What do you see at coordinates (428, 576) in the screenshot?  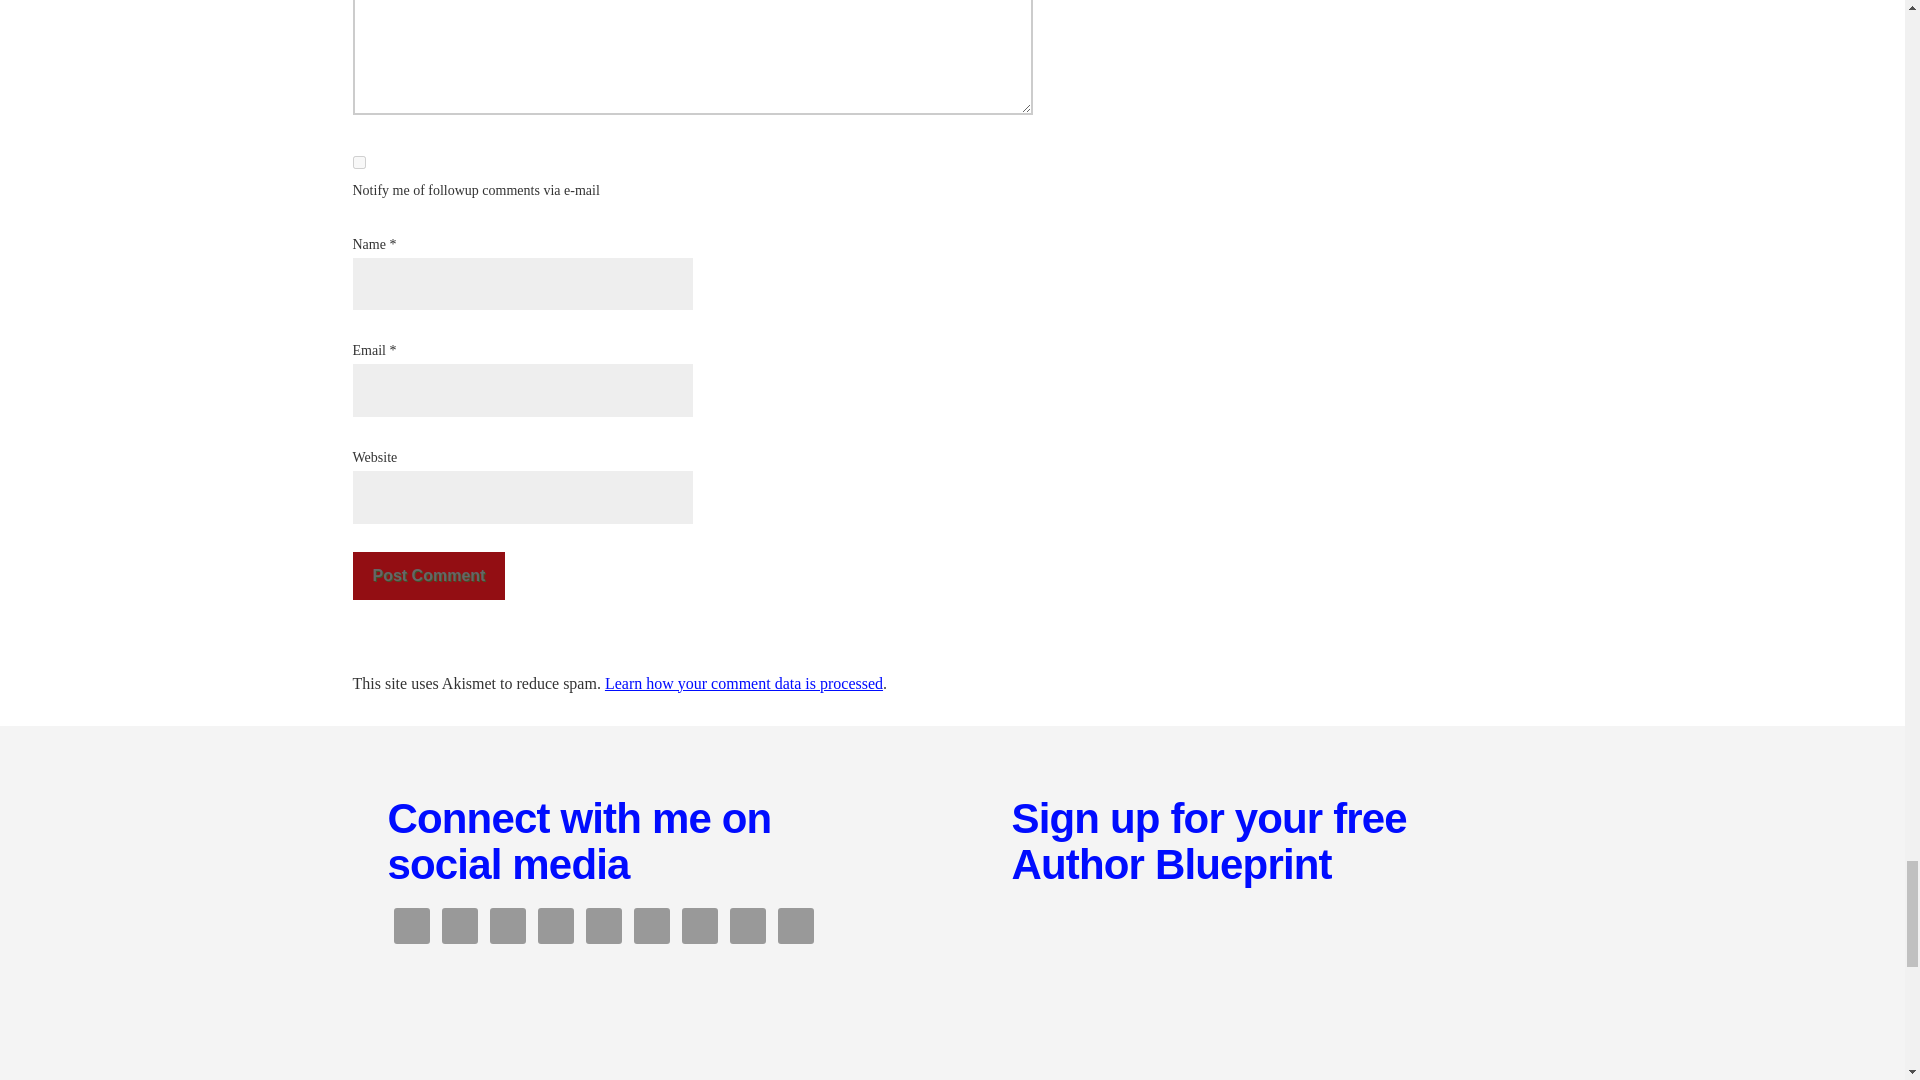 I see `Post Comment` at bounding box center [428, 576].